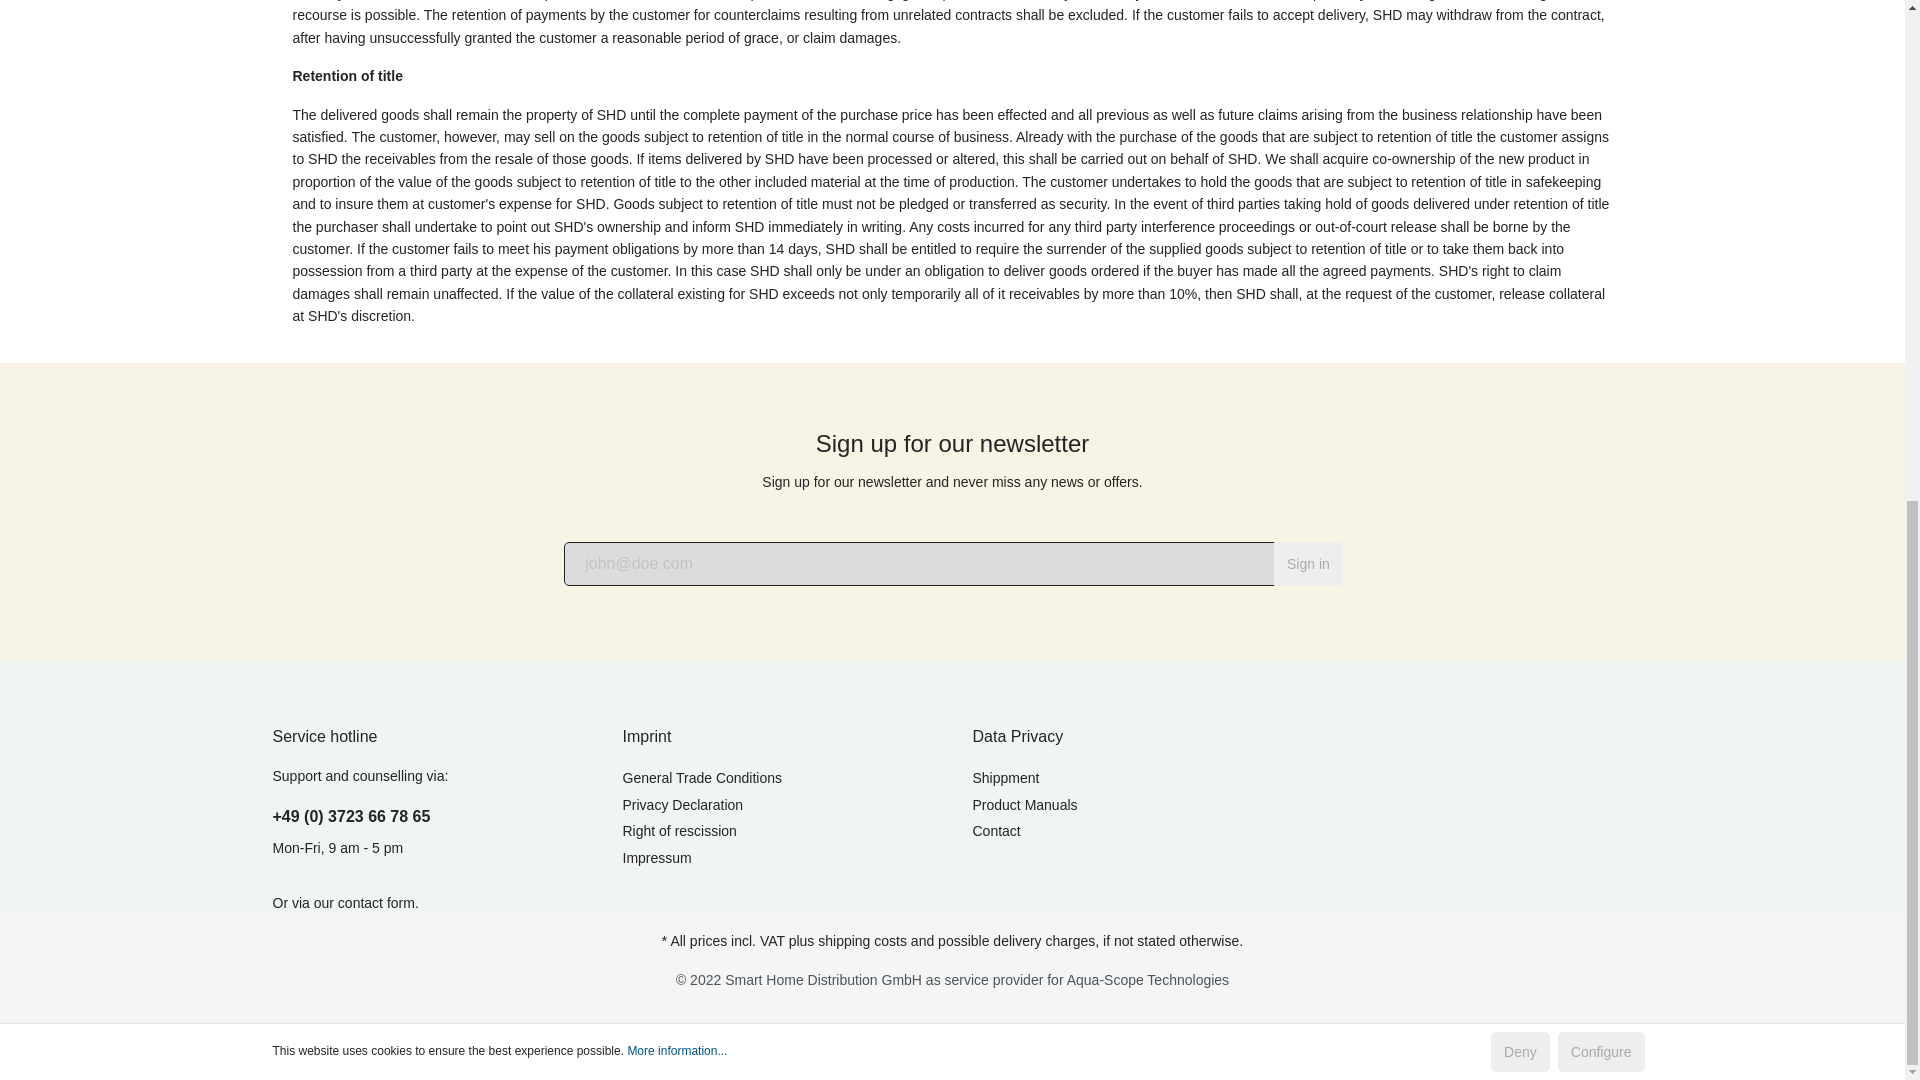 The image size is (1920, 1080). What do you see at coordinates (376, 903) in the screenshot?
I see `contact form` at bounding box center [376, 903].